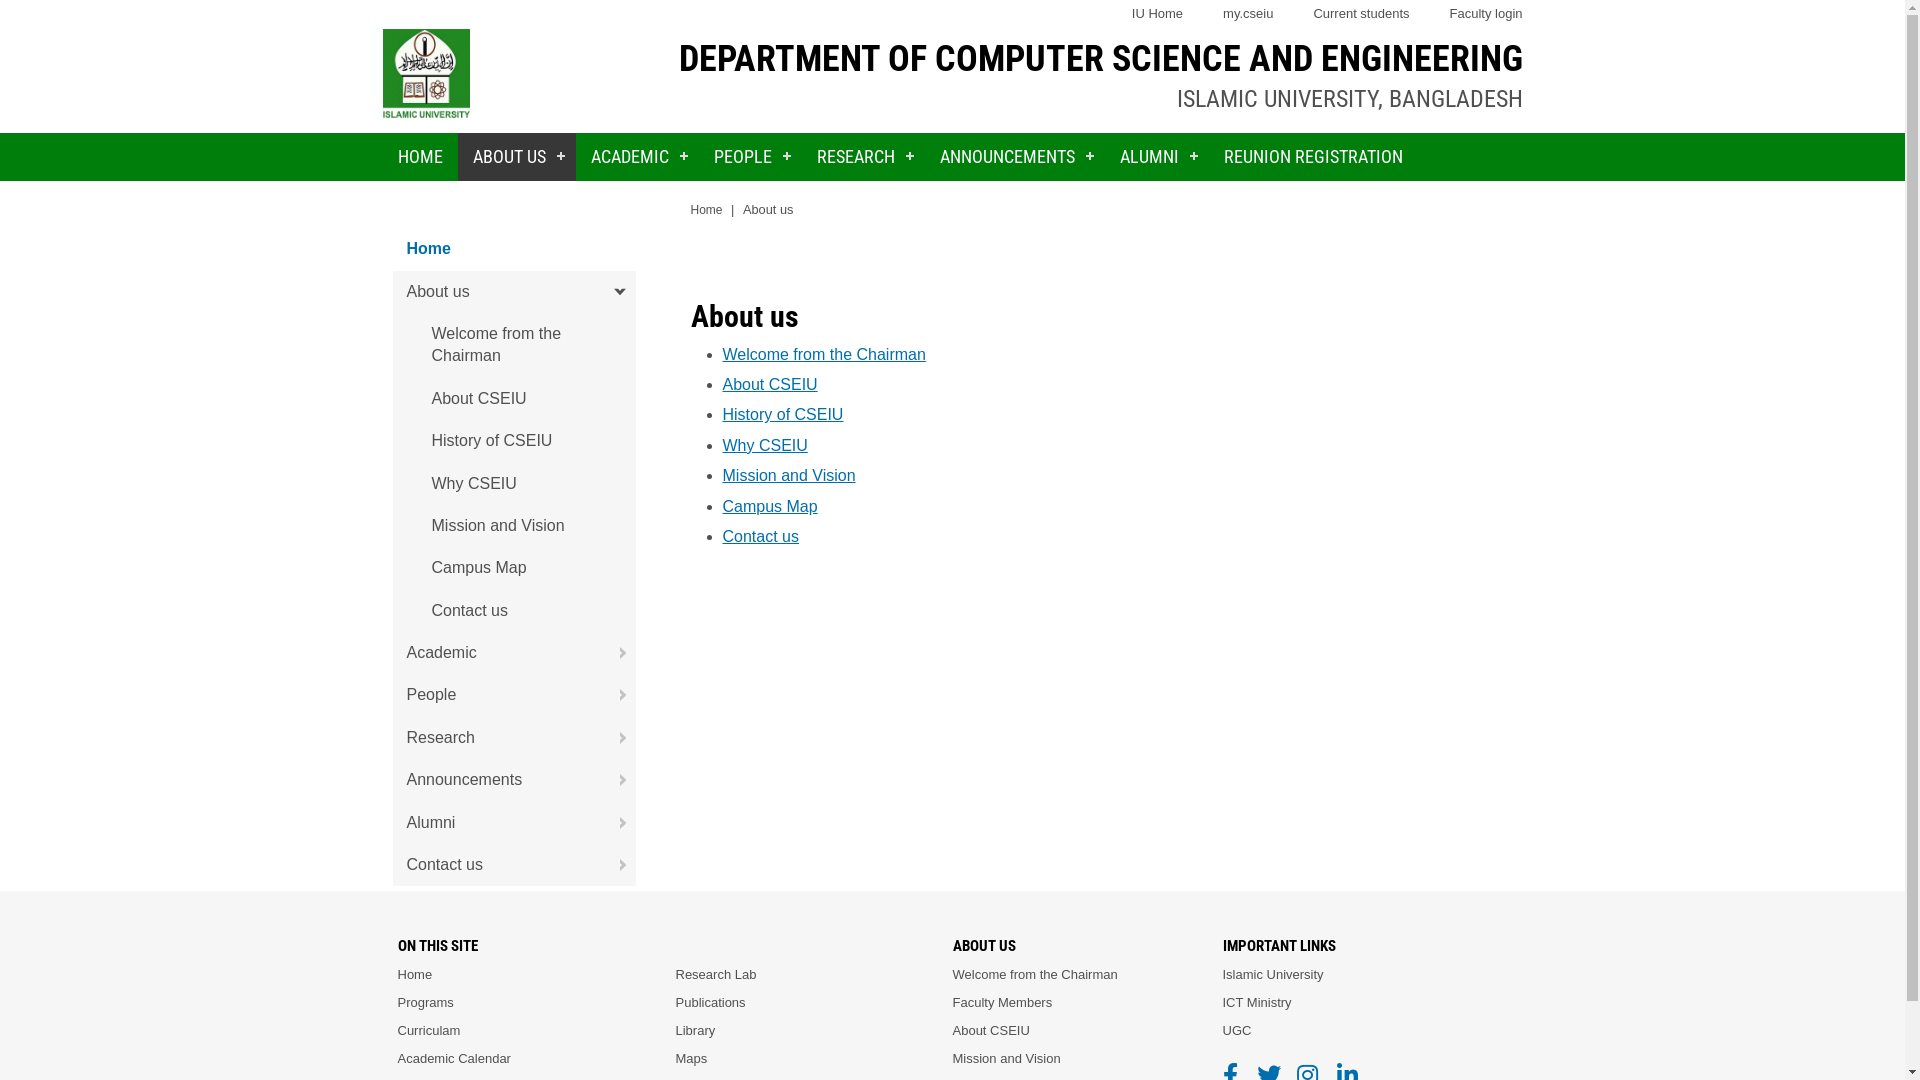 This screenshot has height=1080, width=1920. What do you see at coordinates (1034, 975) in the screenshot?
I see `Welcome from the Chairman` at bounding box center [1034, 975].